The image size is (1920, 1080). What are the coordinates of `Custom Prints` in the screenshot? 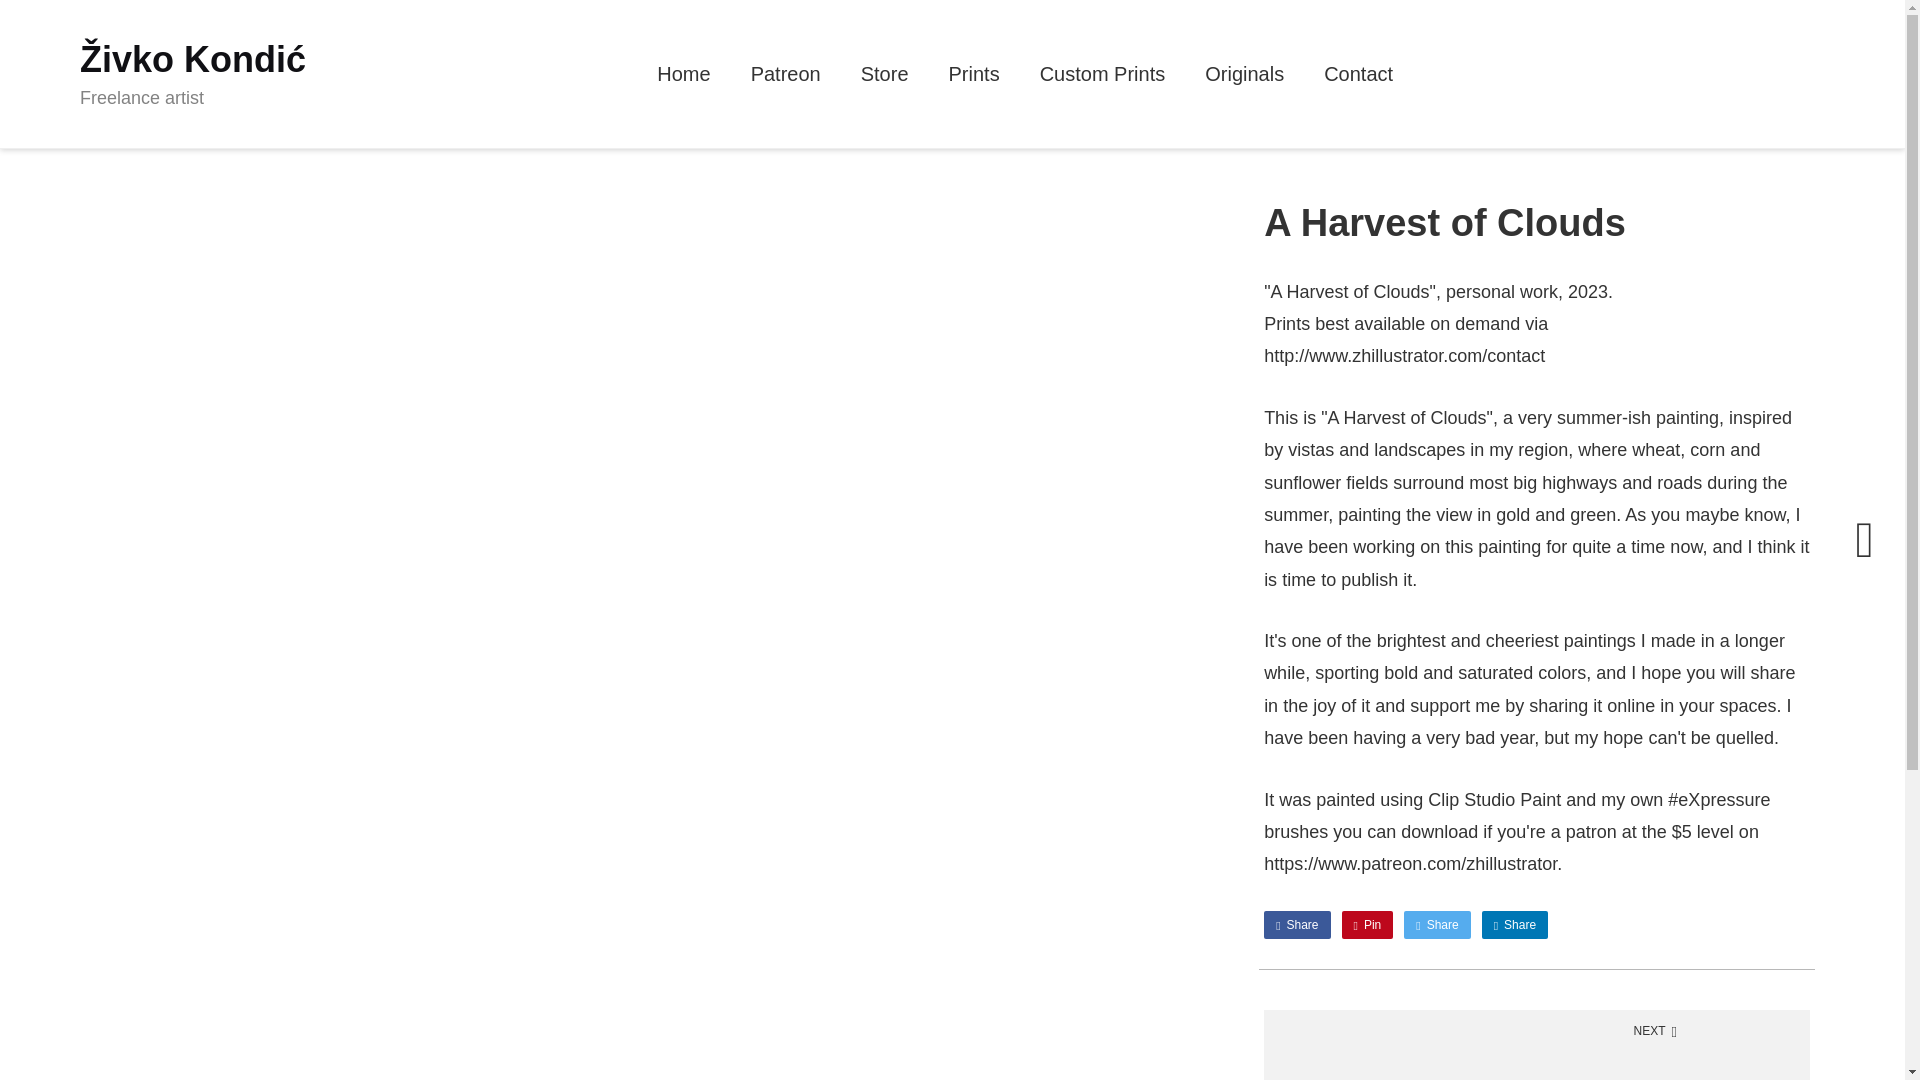 It's located at (1102, 82).